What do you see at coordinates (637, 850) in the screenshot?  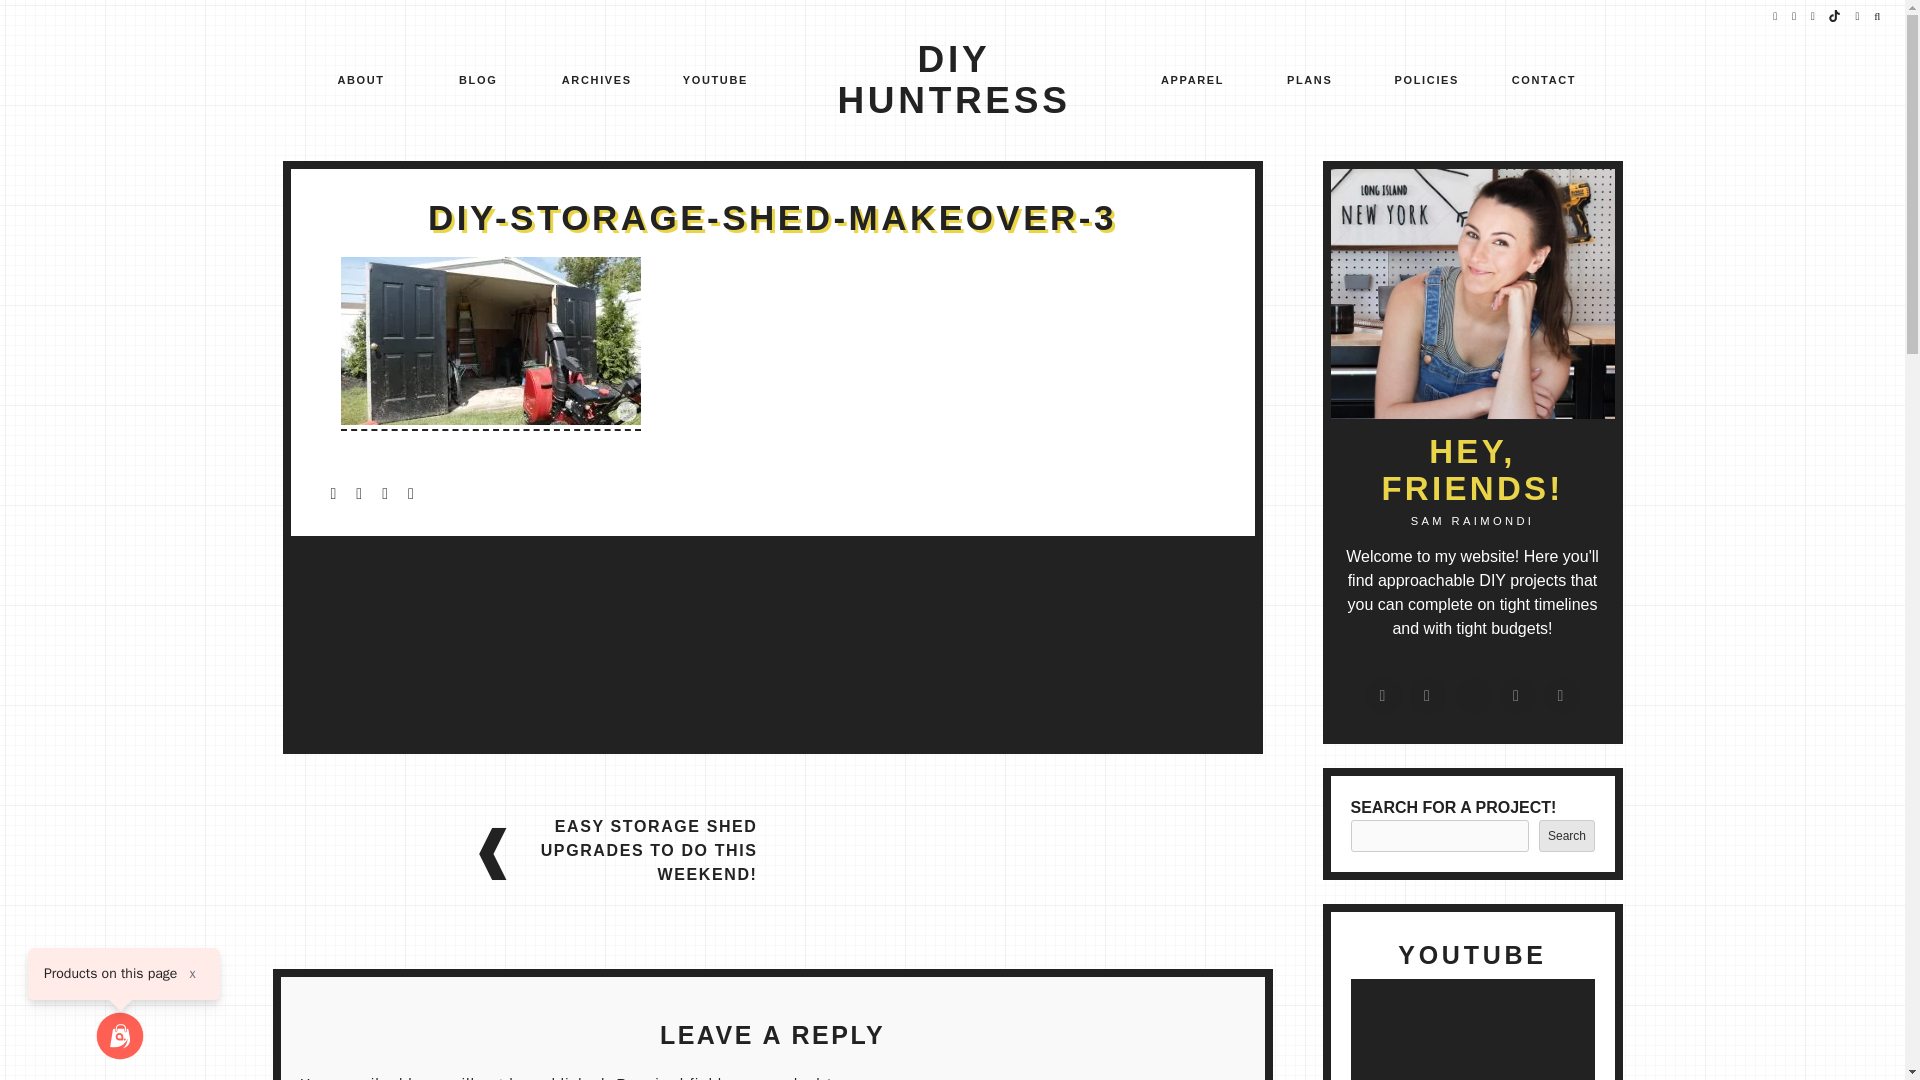 I see `EASY STORAGE SHED UPGRADES TO DO THIS WEEKEND!` at bounding box center [637, 850].